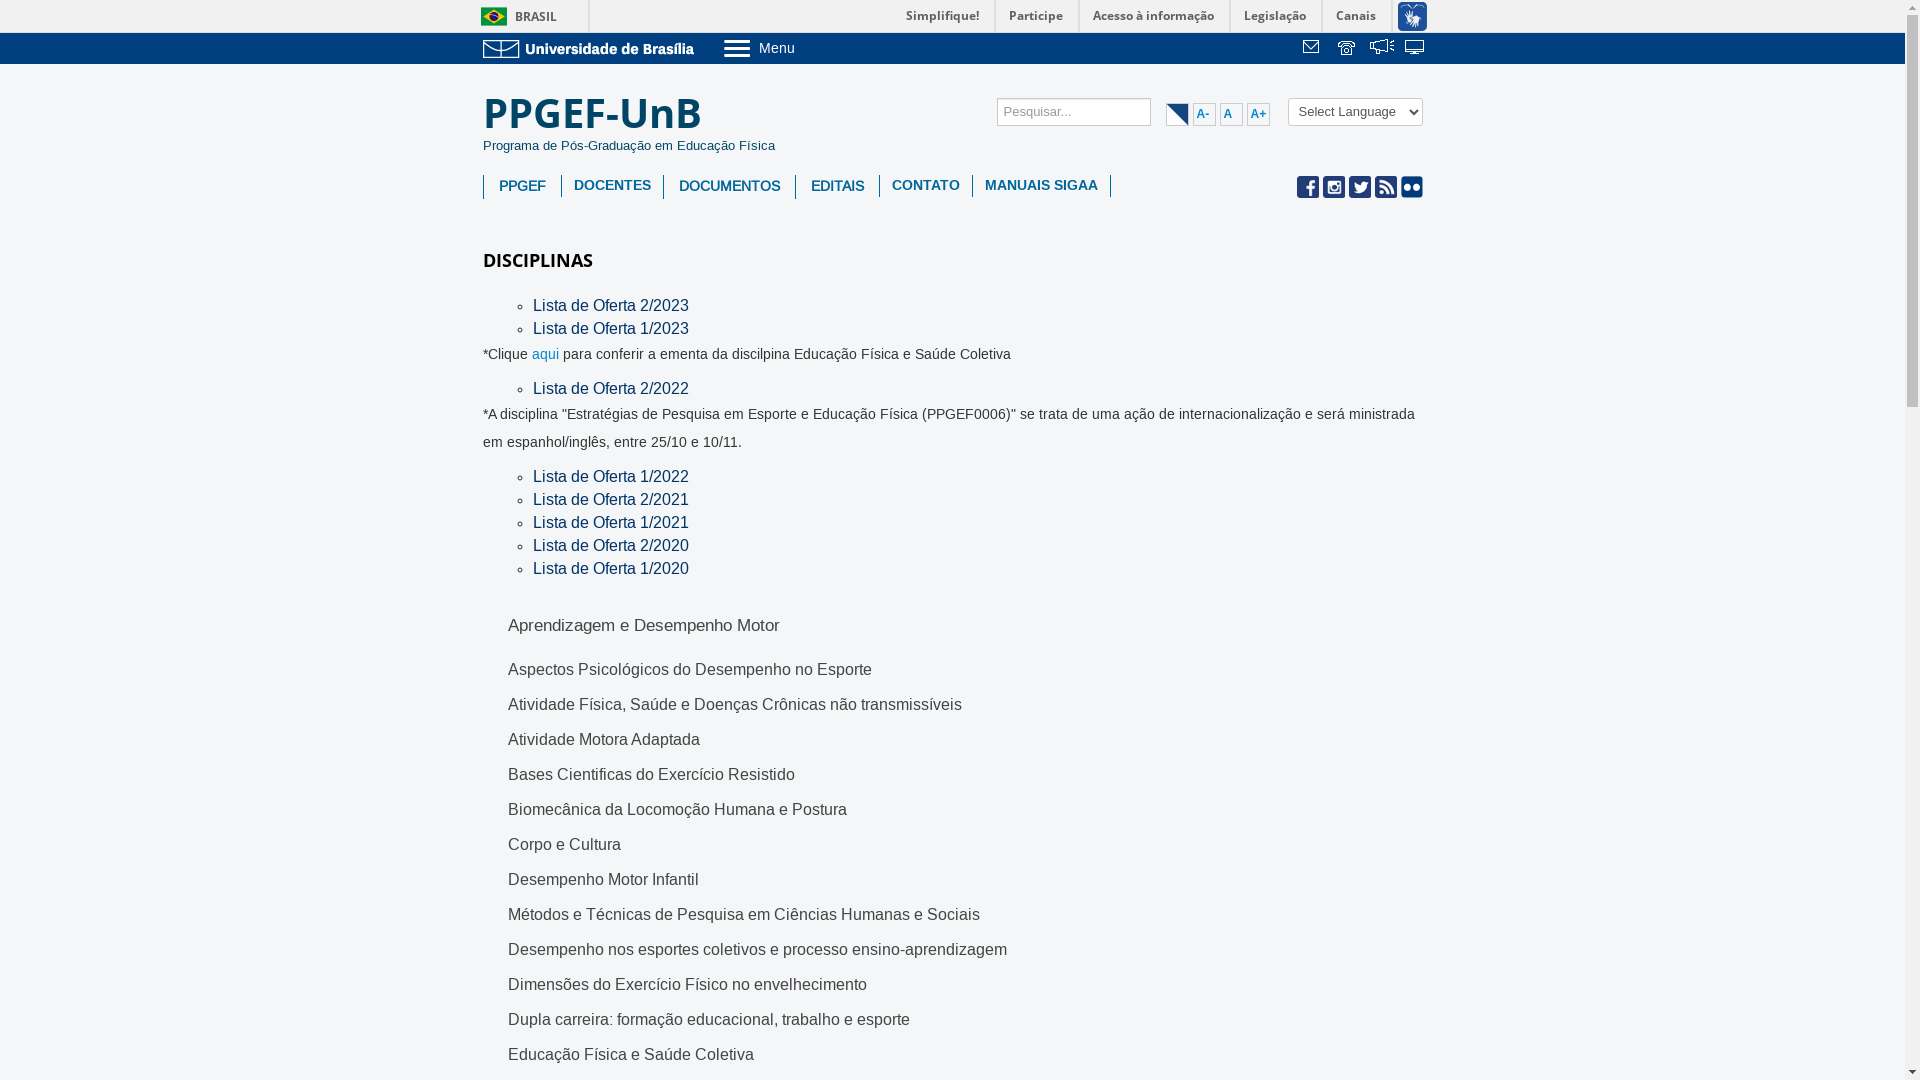  Describe the element at coordinates (610, 524) in the screenshot. I see `Lista de Oferta 1/2021` at that location.